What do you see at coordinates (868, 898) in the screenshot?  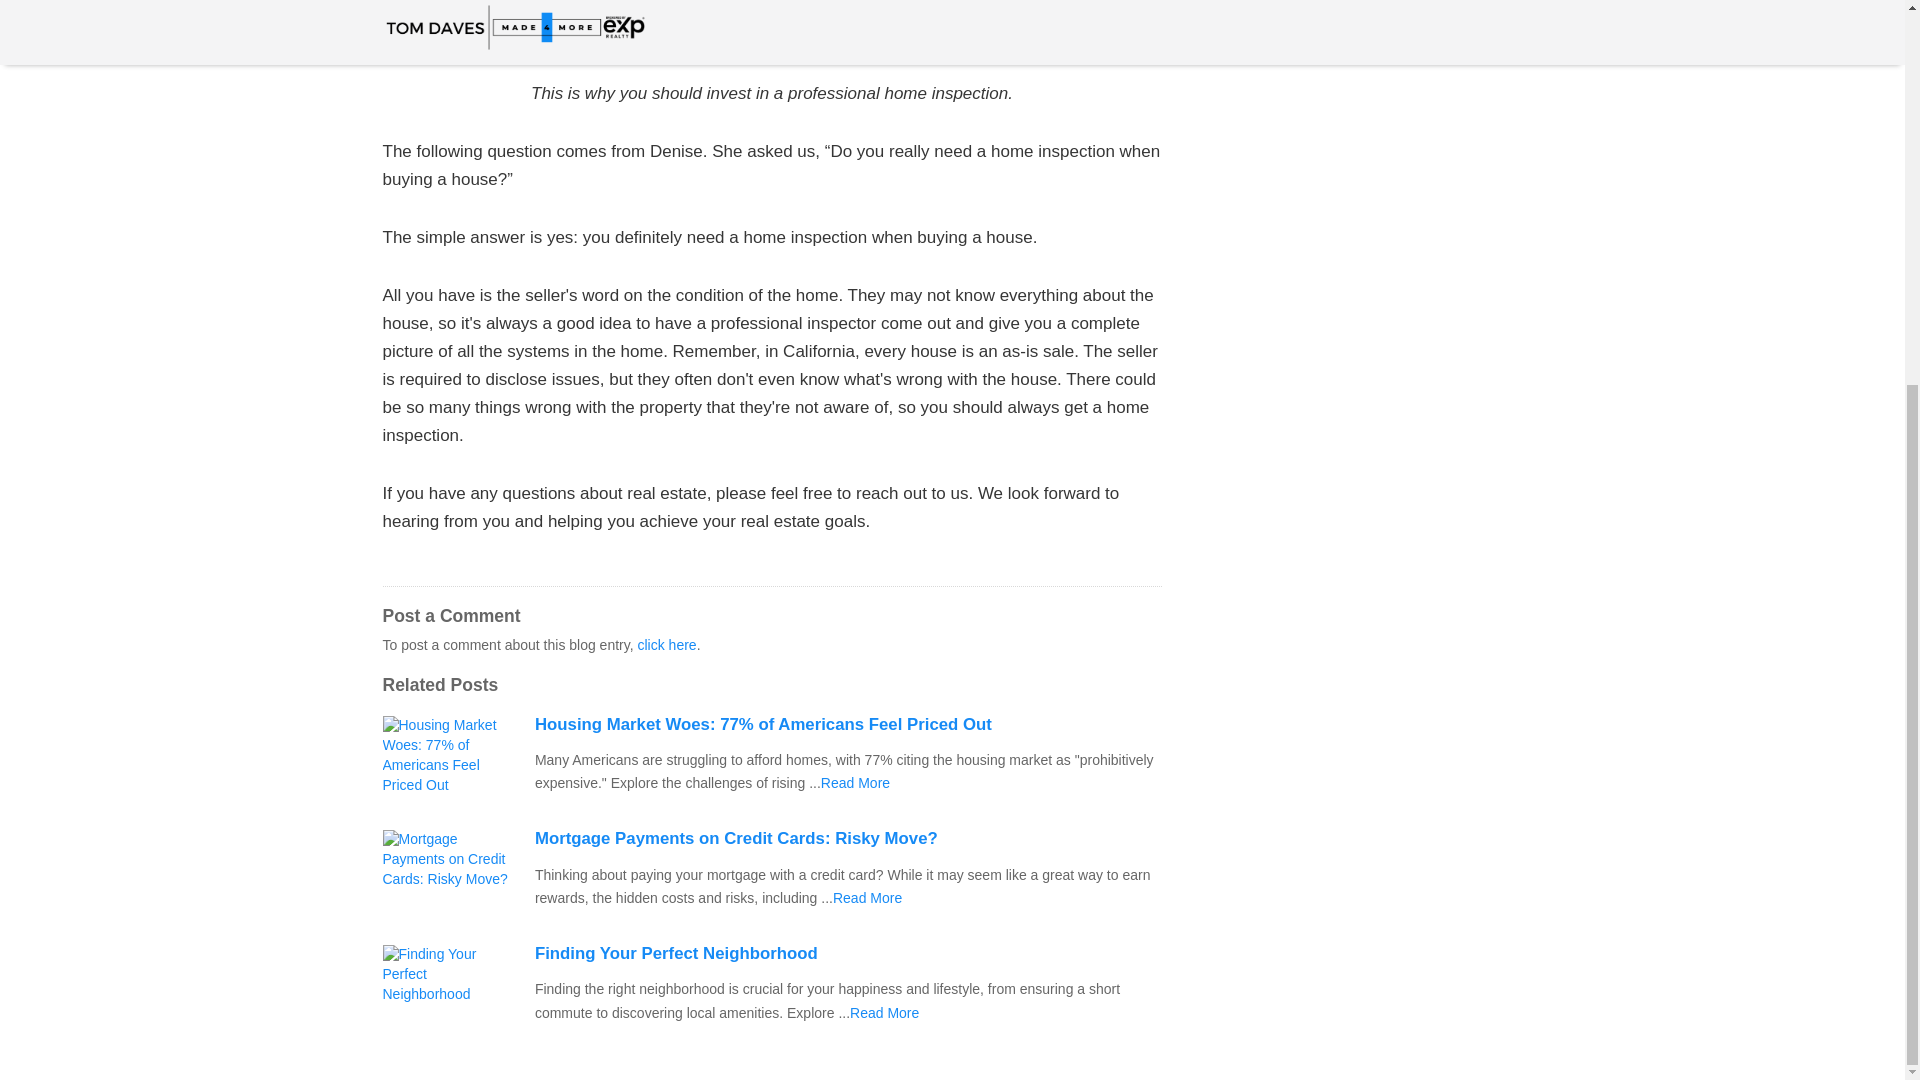 I see `Why You Should Get a Home Inspection` at bounding box center [868, 898].